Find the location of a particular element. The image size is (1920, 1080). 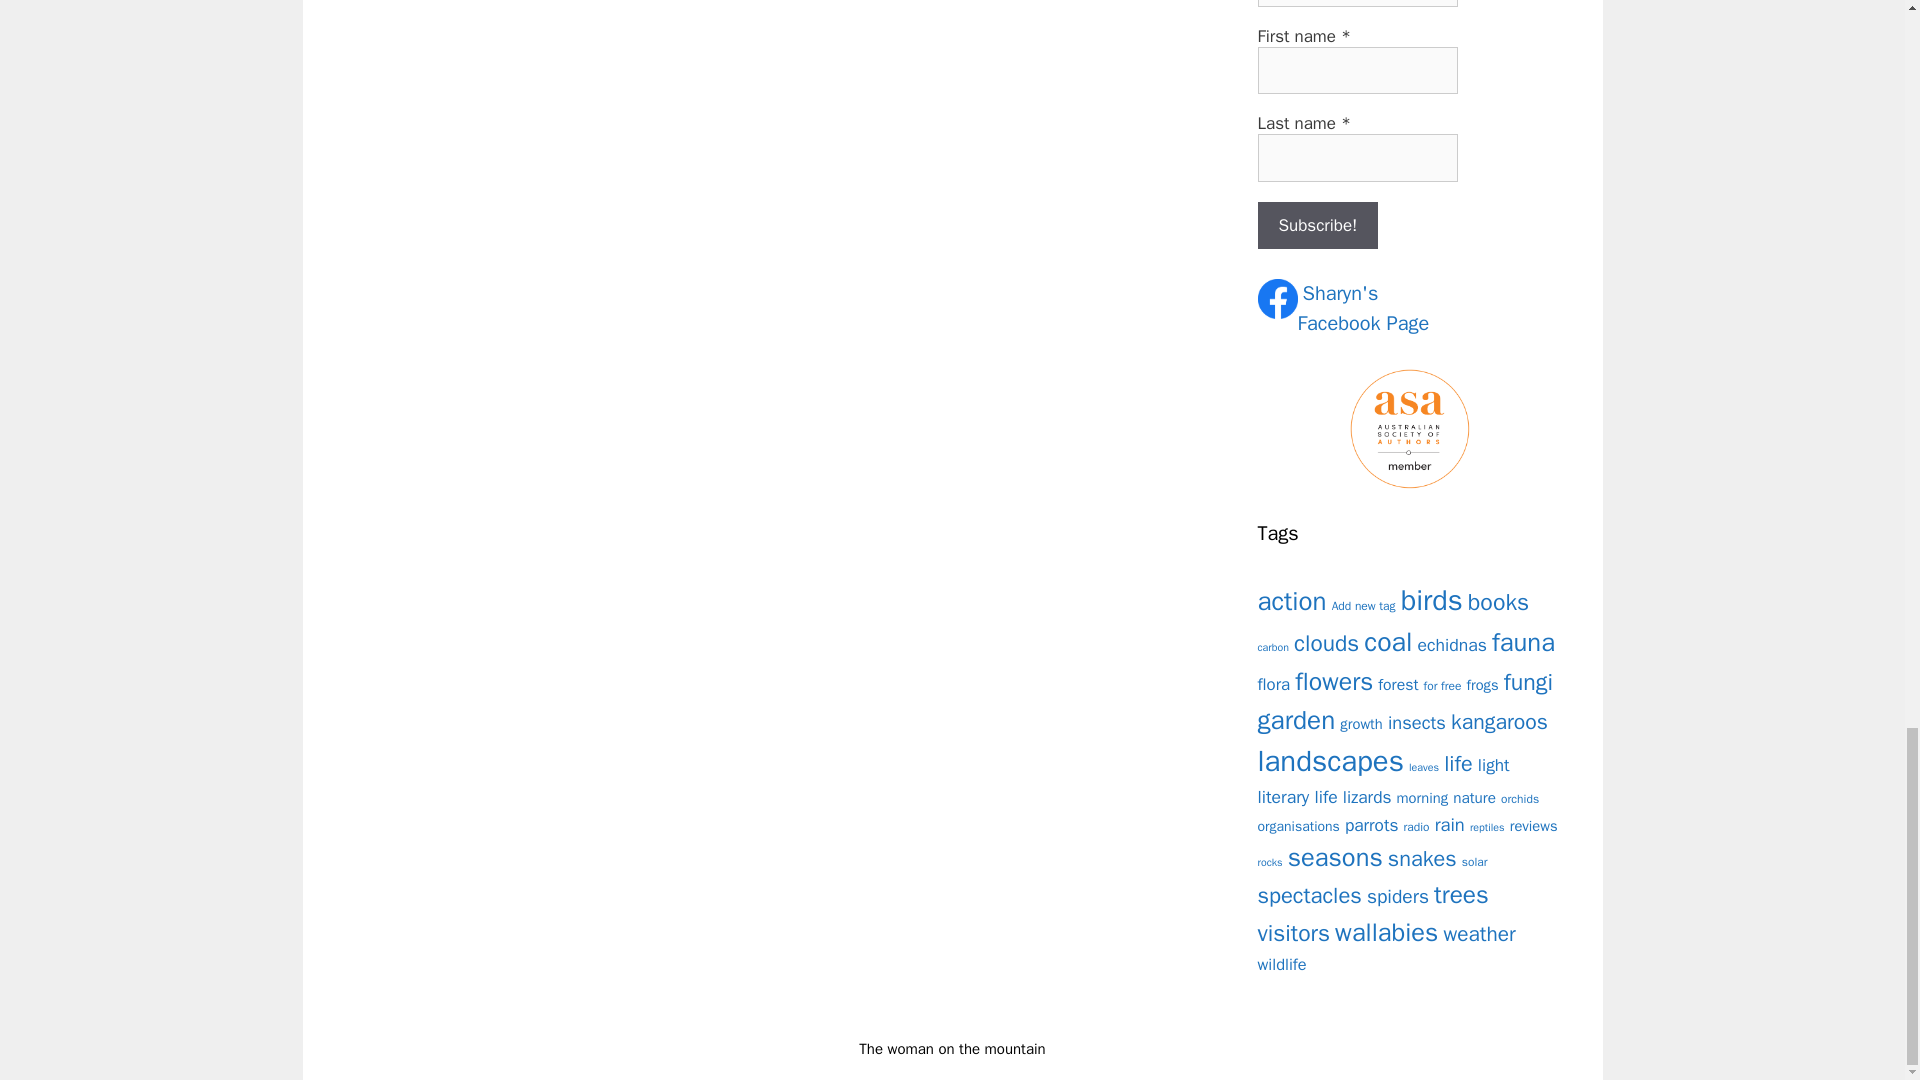

fauna is located at coordinates (1523, 642).